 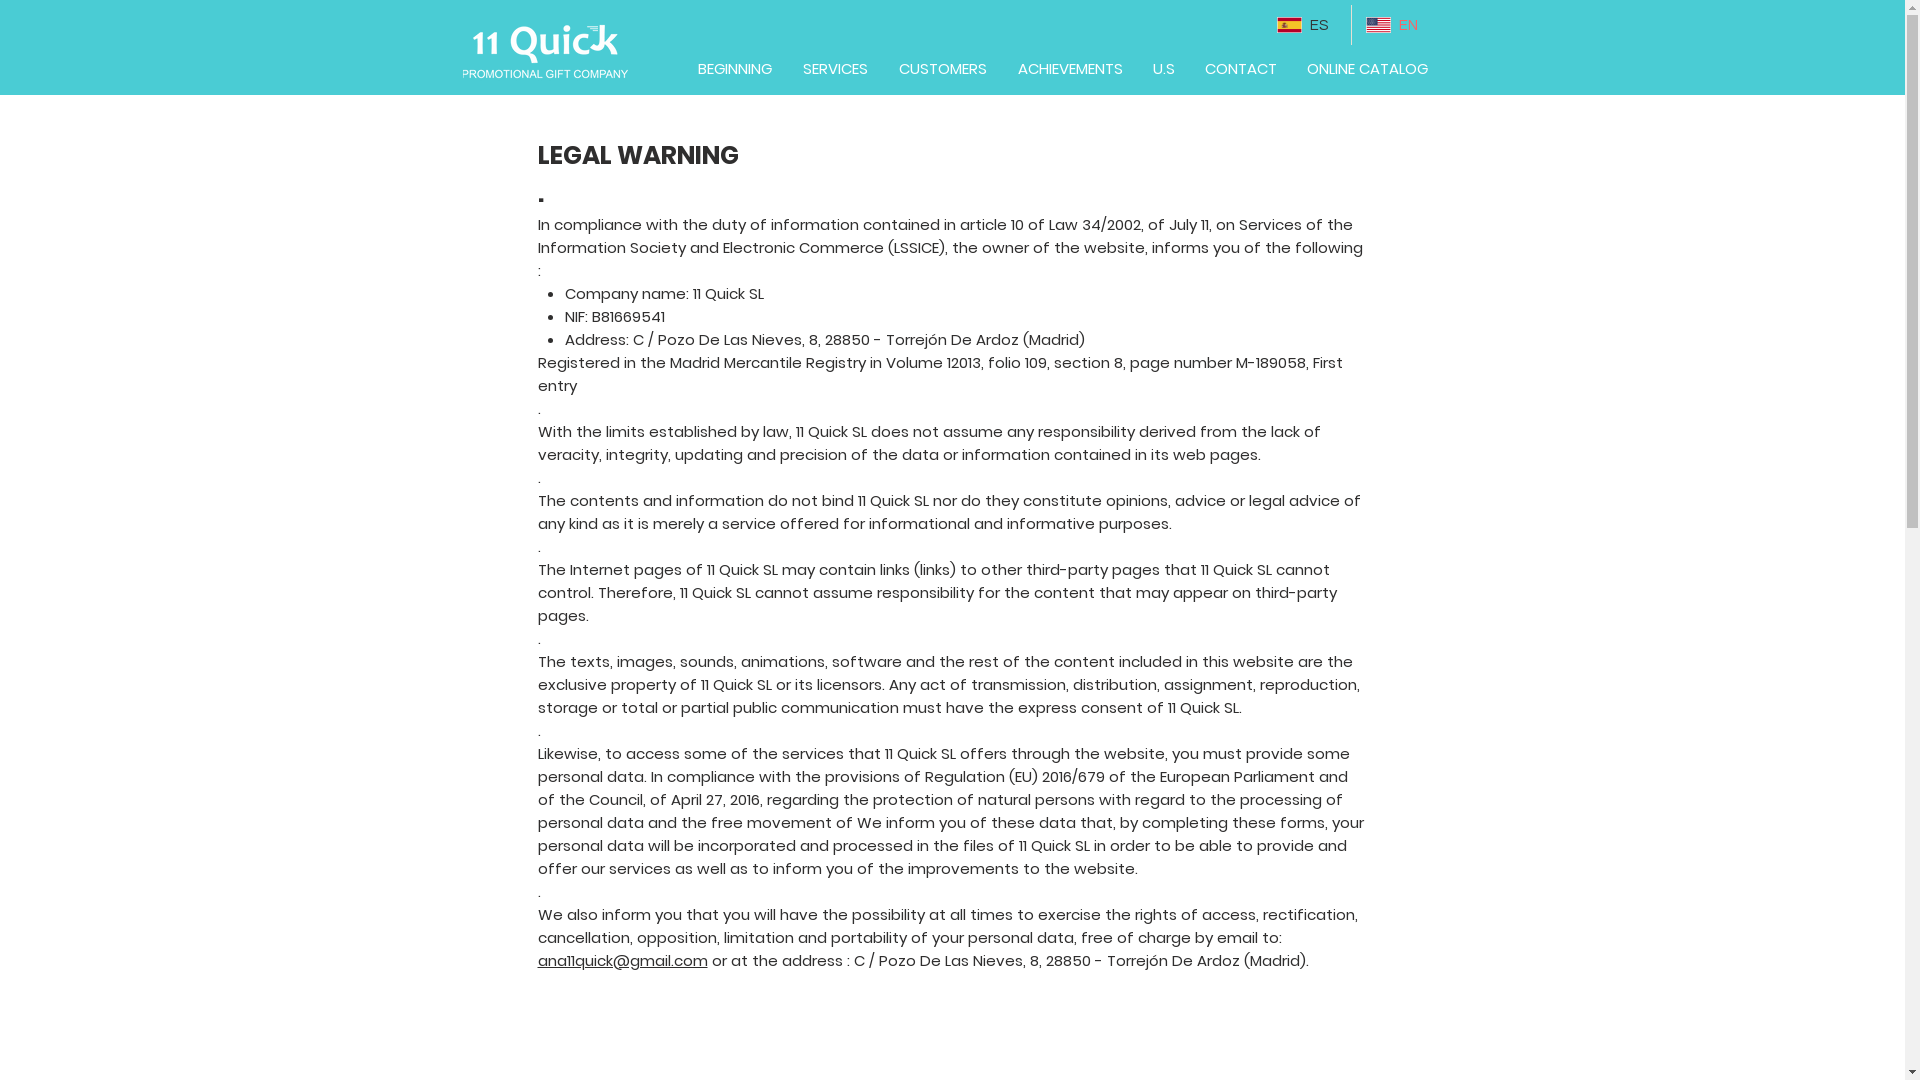 What do you see at coordinates (1395, 25) in the screenshot?
I see `EN` at bounding box center [1395, 25].